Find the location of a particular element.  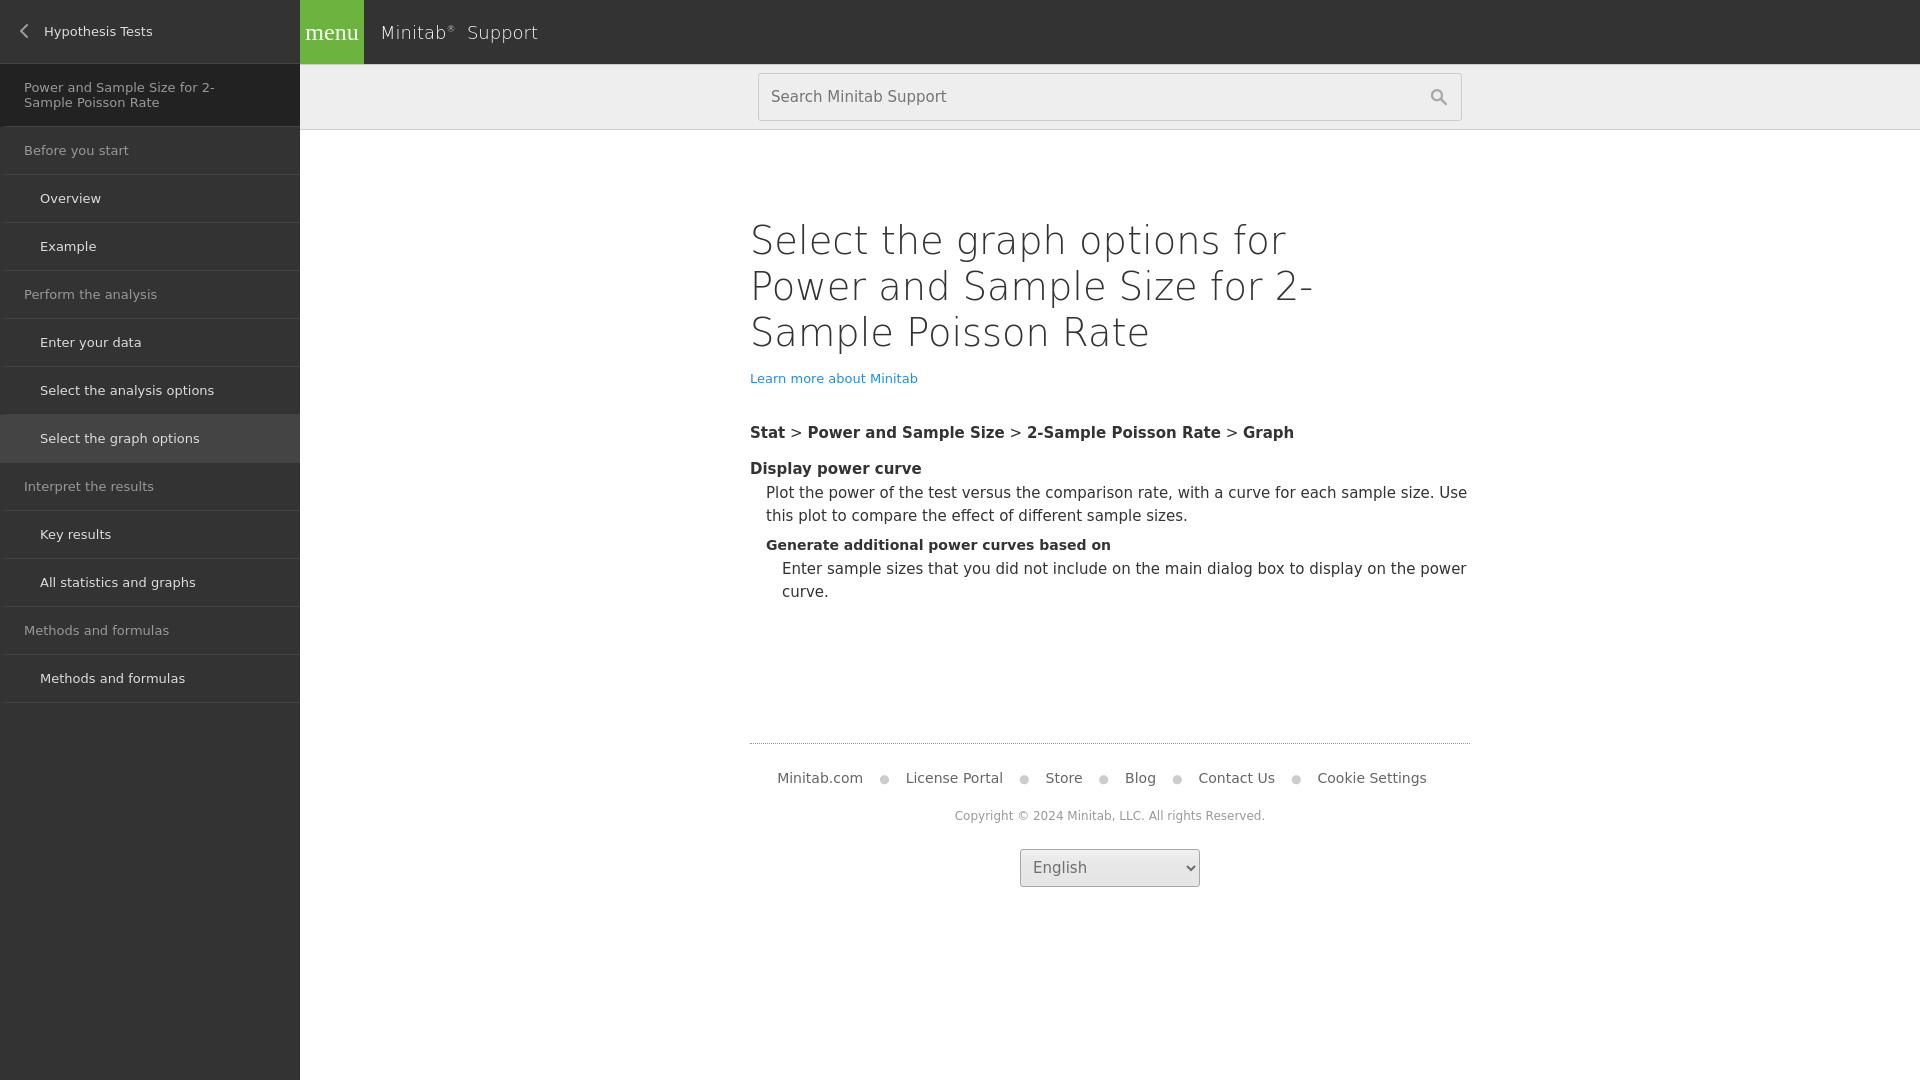

Cookie Settings is located at coordinates (1371, 778).